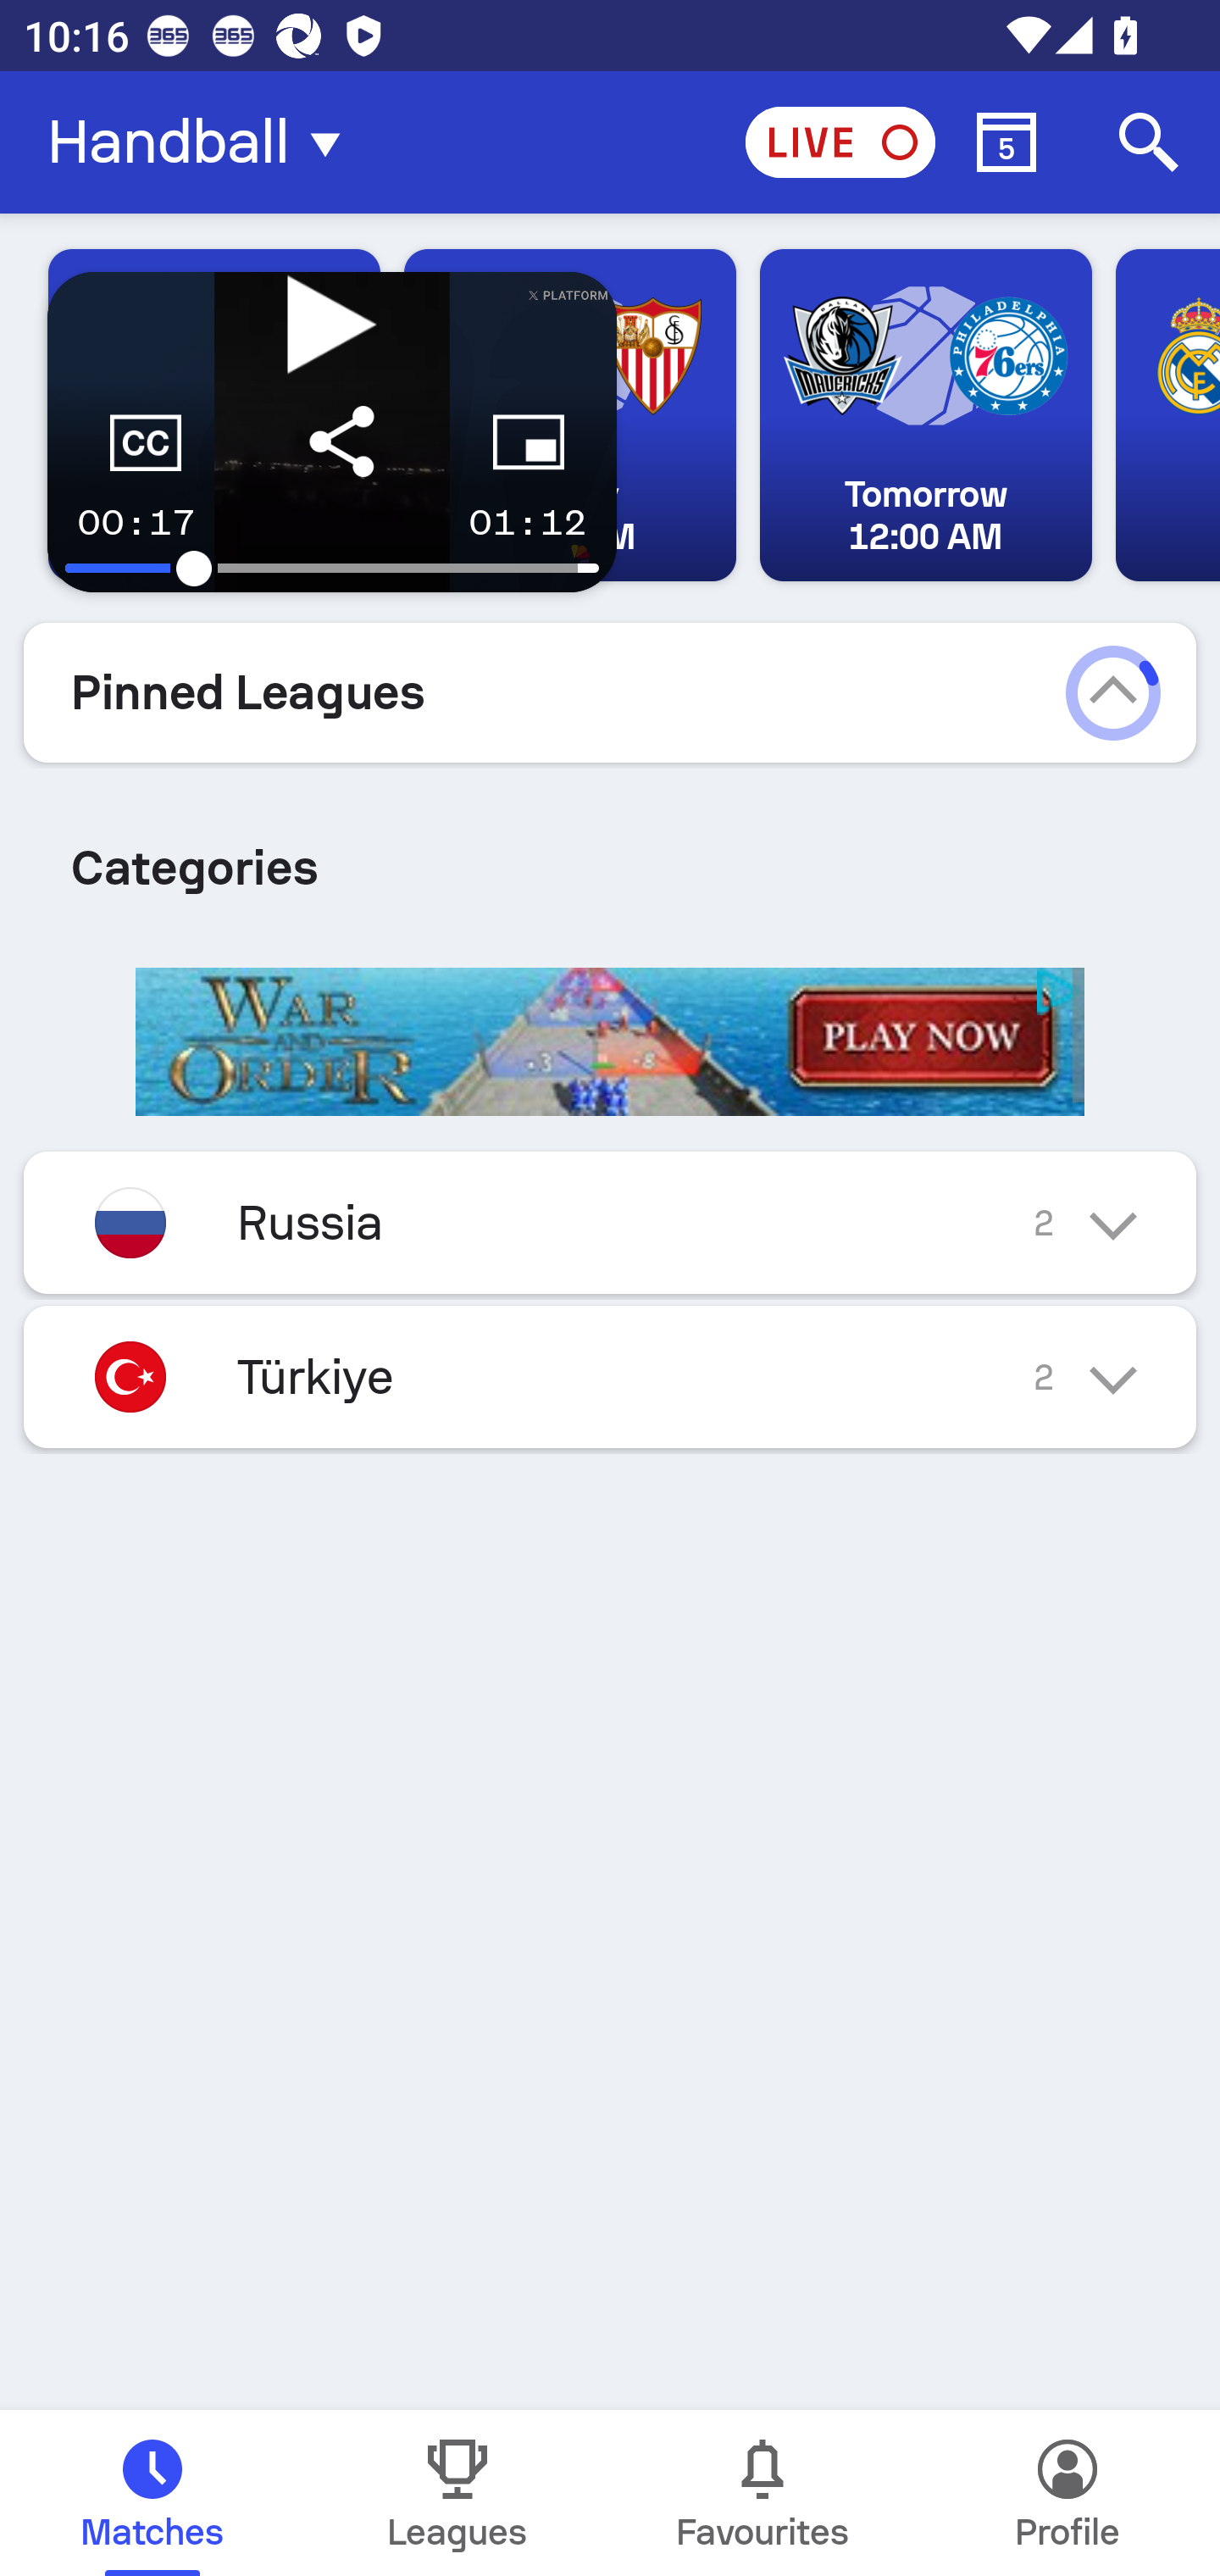  What do you see at coordinates (203, 142) in the screenshot?
I see `Handball` at bounding box center [203, 142].